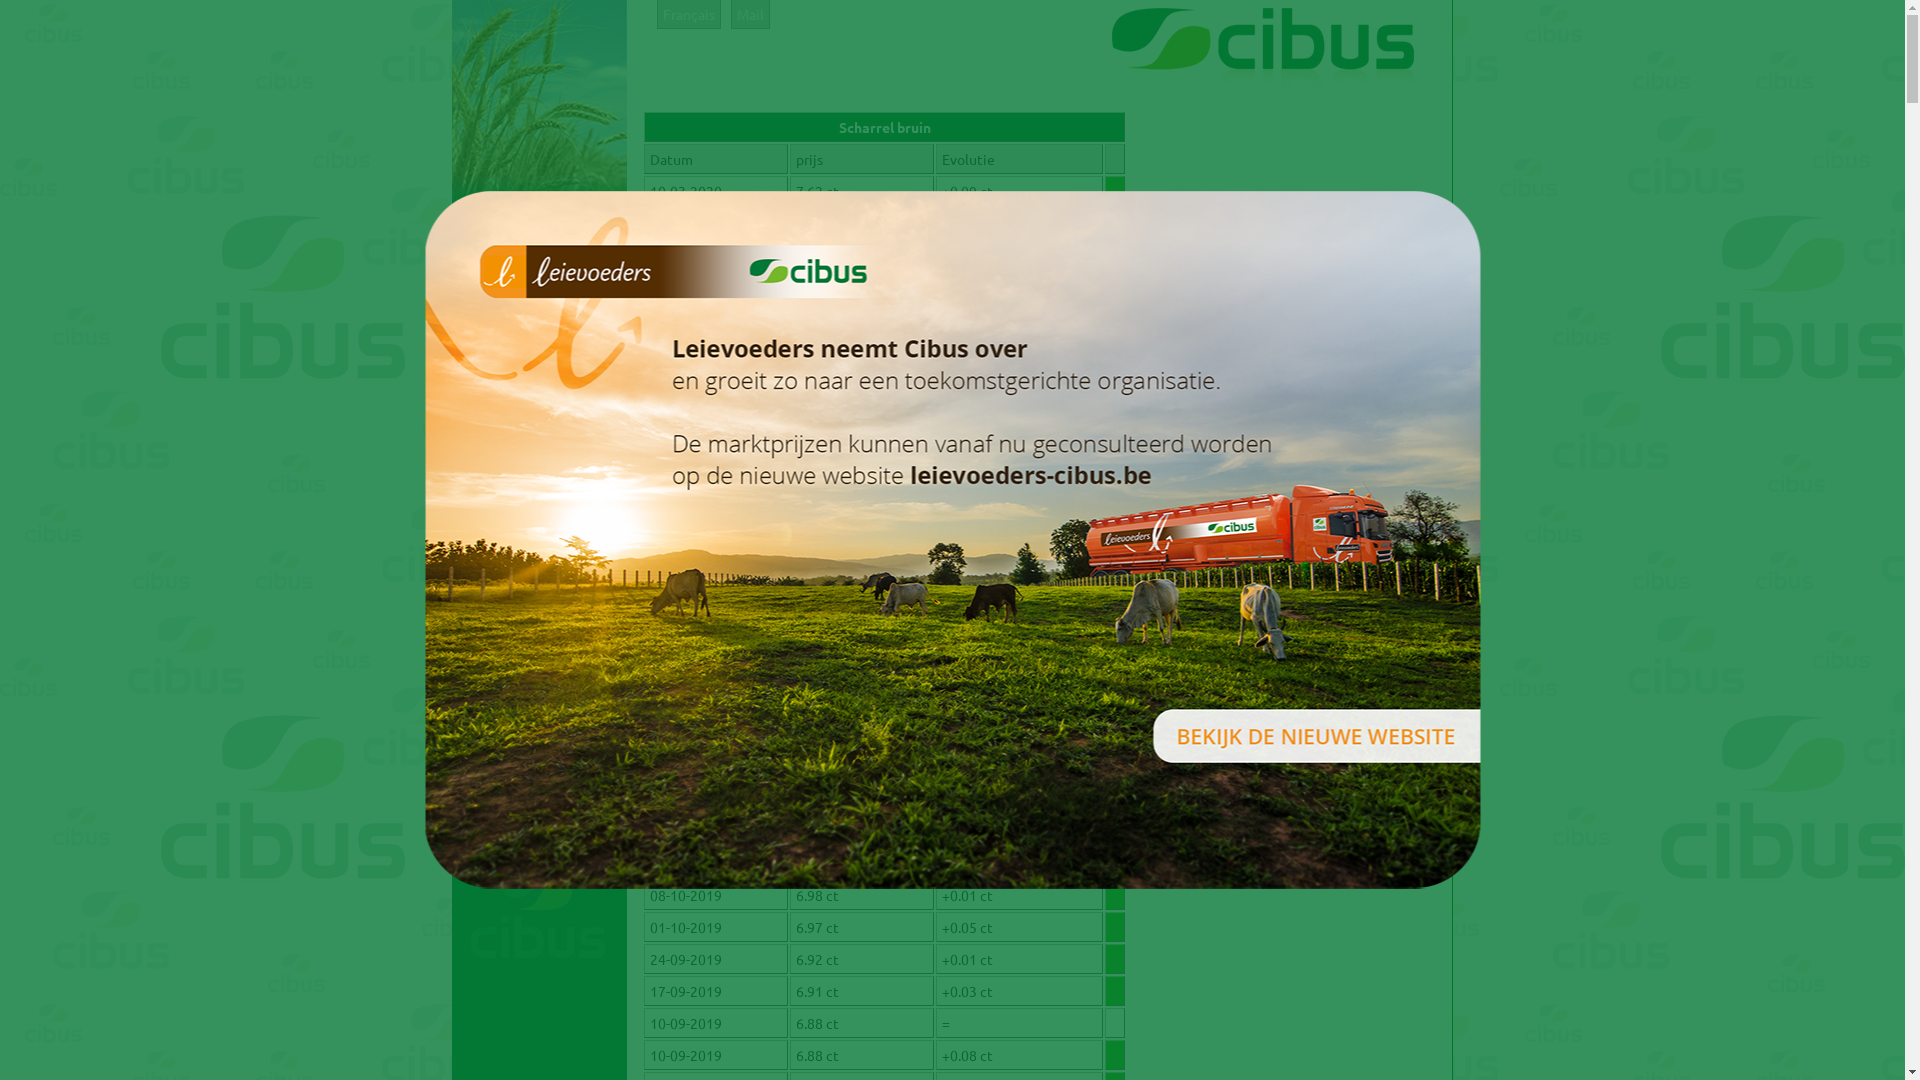 Image resolution: width=1920 pixels, height=1080 pixels. What do you see at coordinates (540, 616) in the screenshot?
I see `Actualiteit` at bounding box center [540, 616].